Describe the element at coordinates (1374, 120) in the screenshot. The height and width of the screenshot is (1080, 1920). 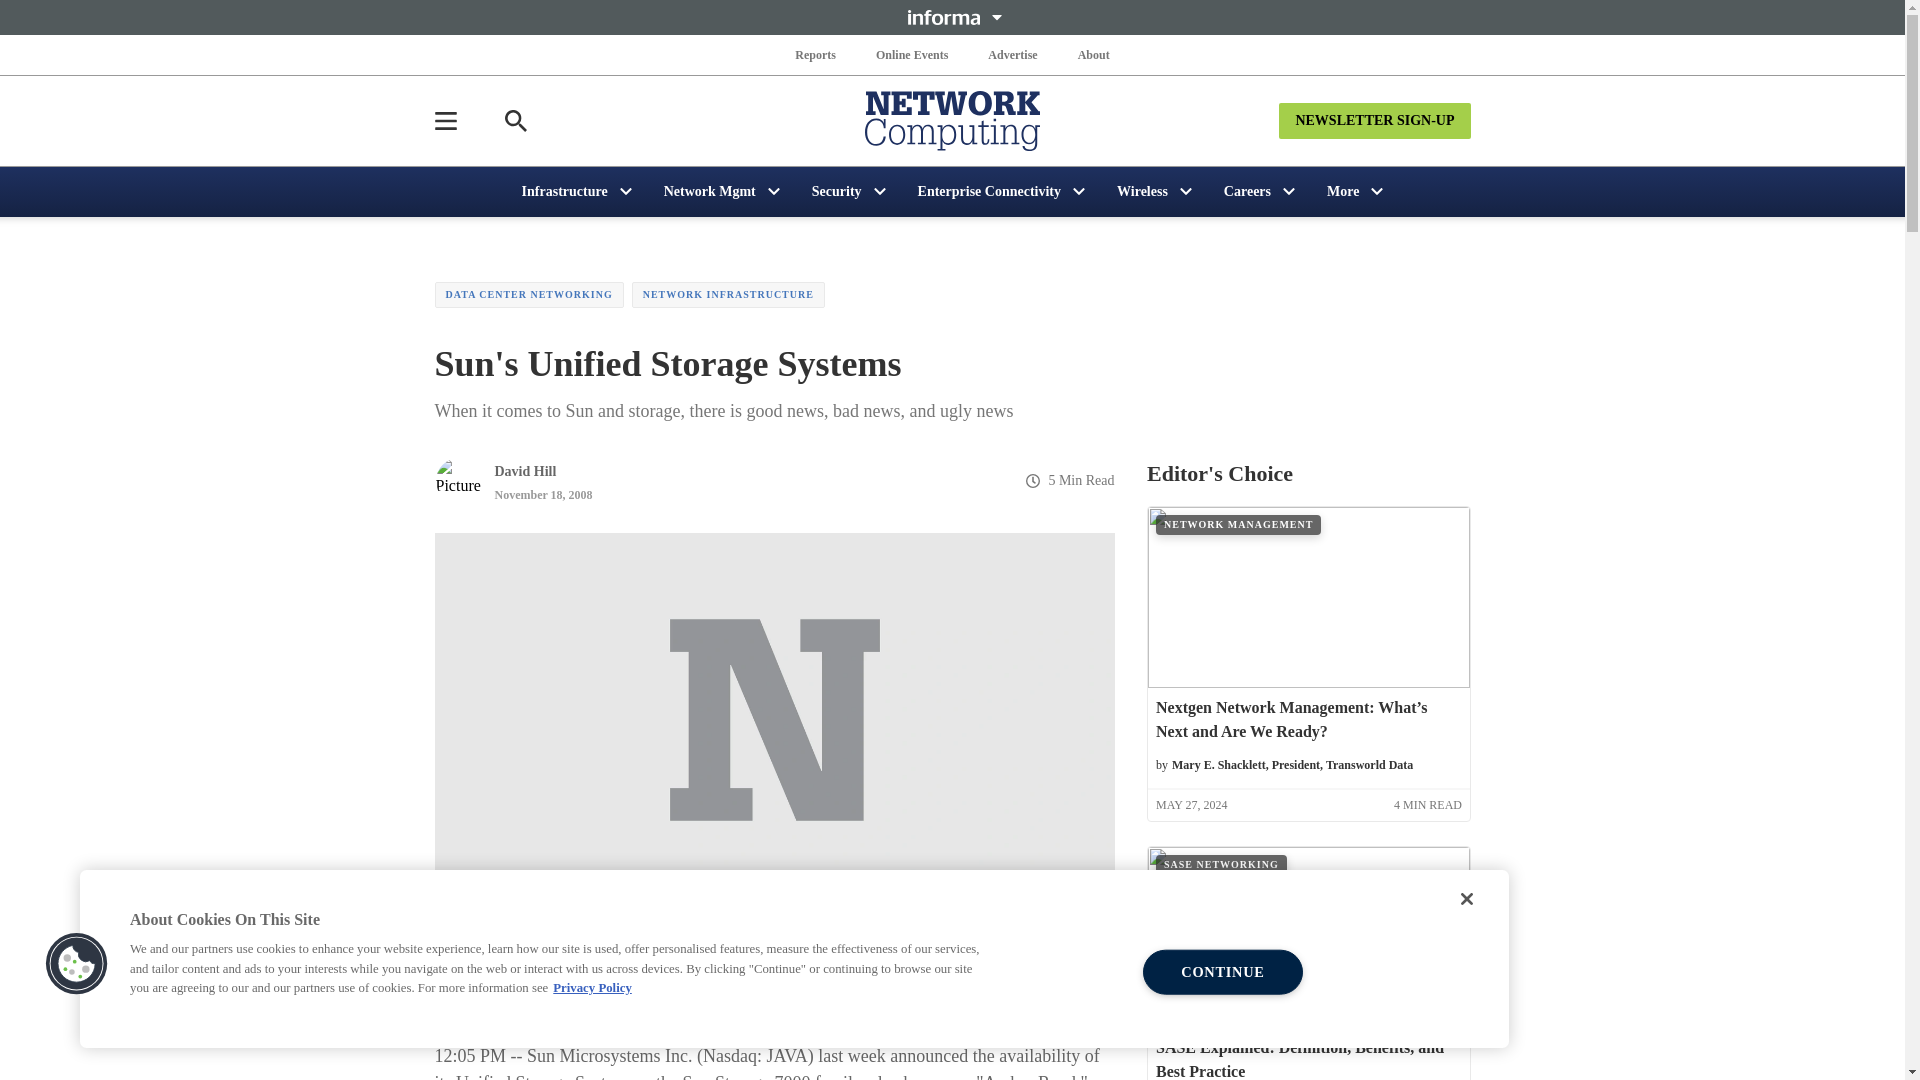
I see `NEWSLETTER SIGN-UP` at that location.